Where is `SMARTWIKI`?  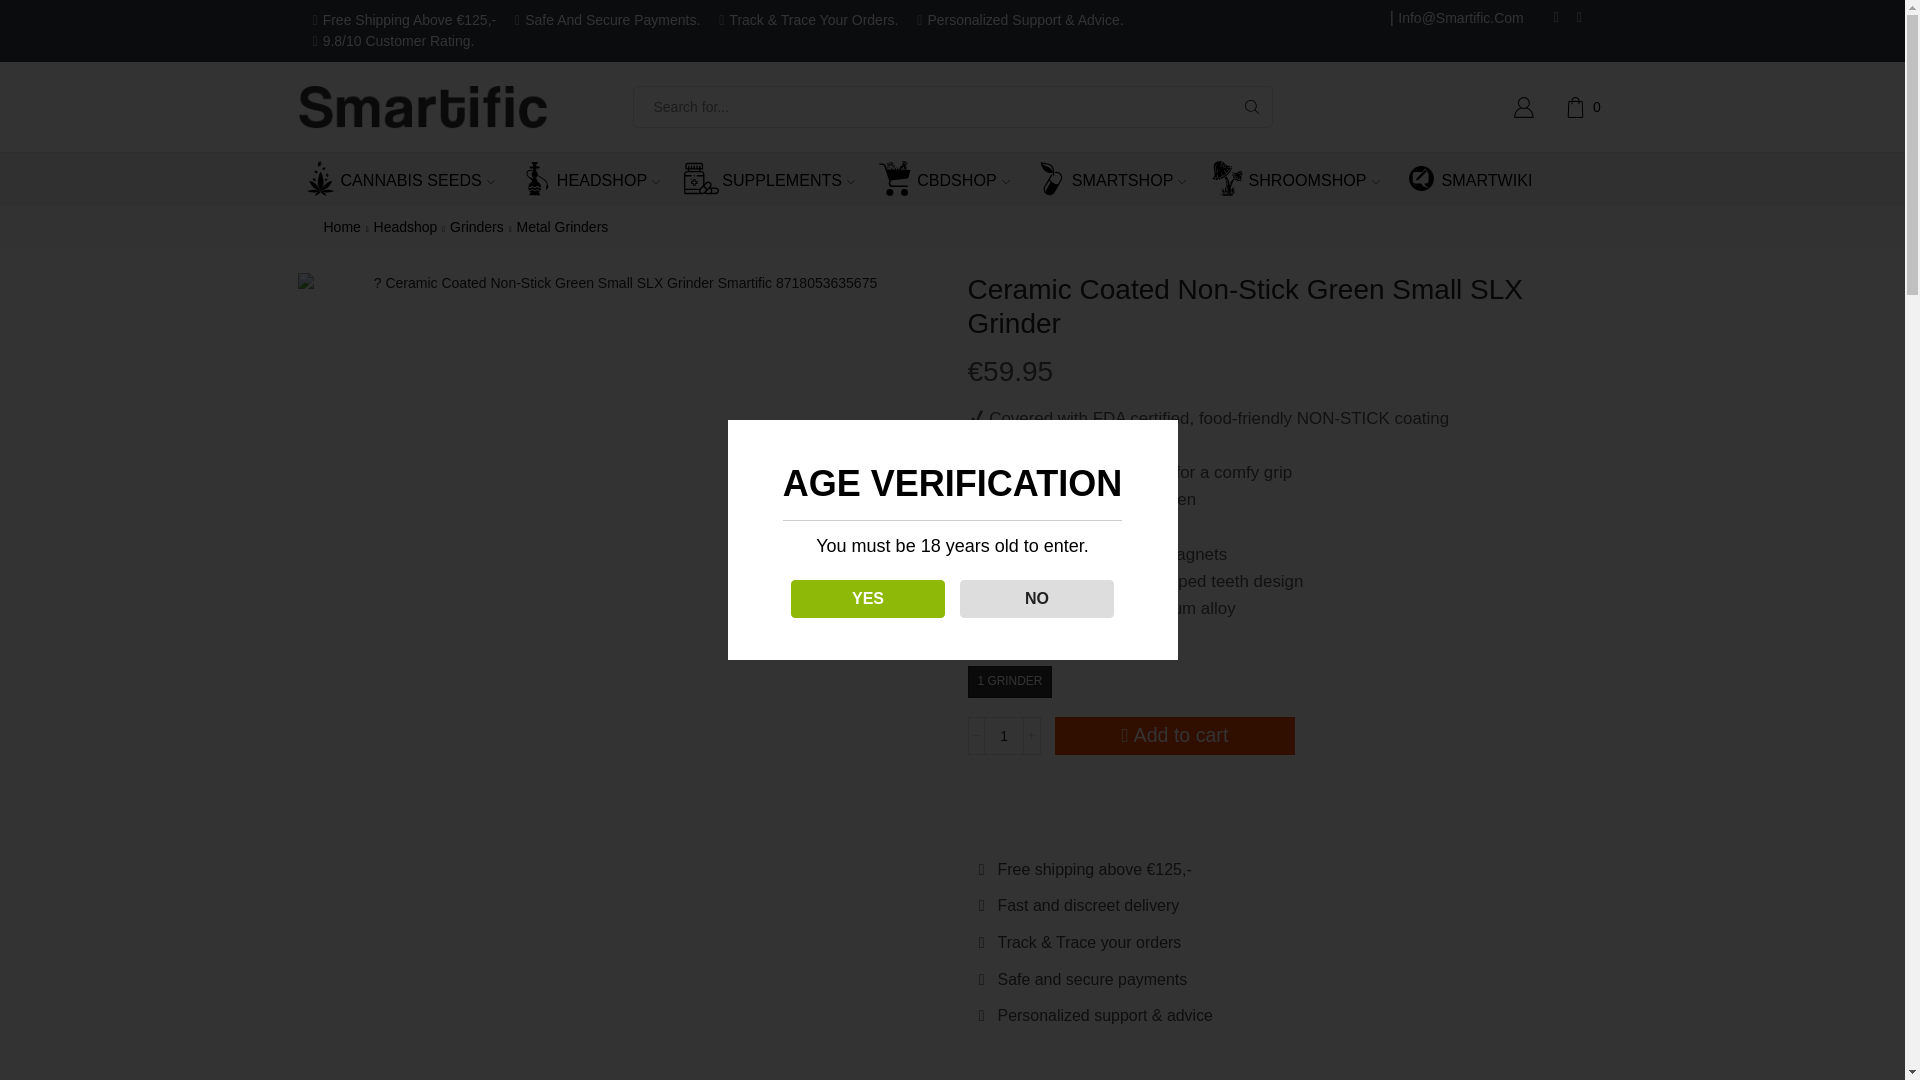
SMARTWIKI is located at coordinates (1480, 180).